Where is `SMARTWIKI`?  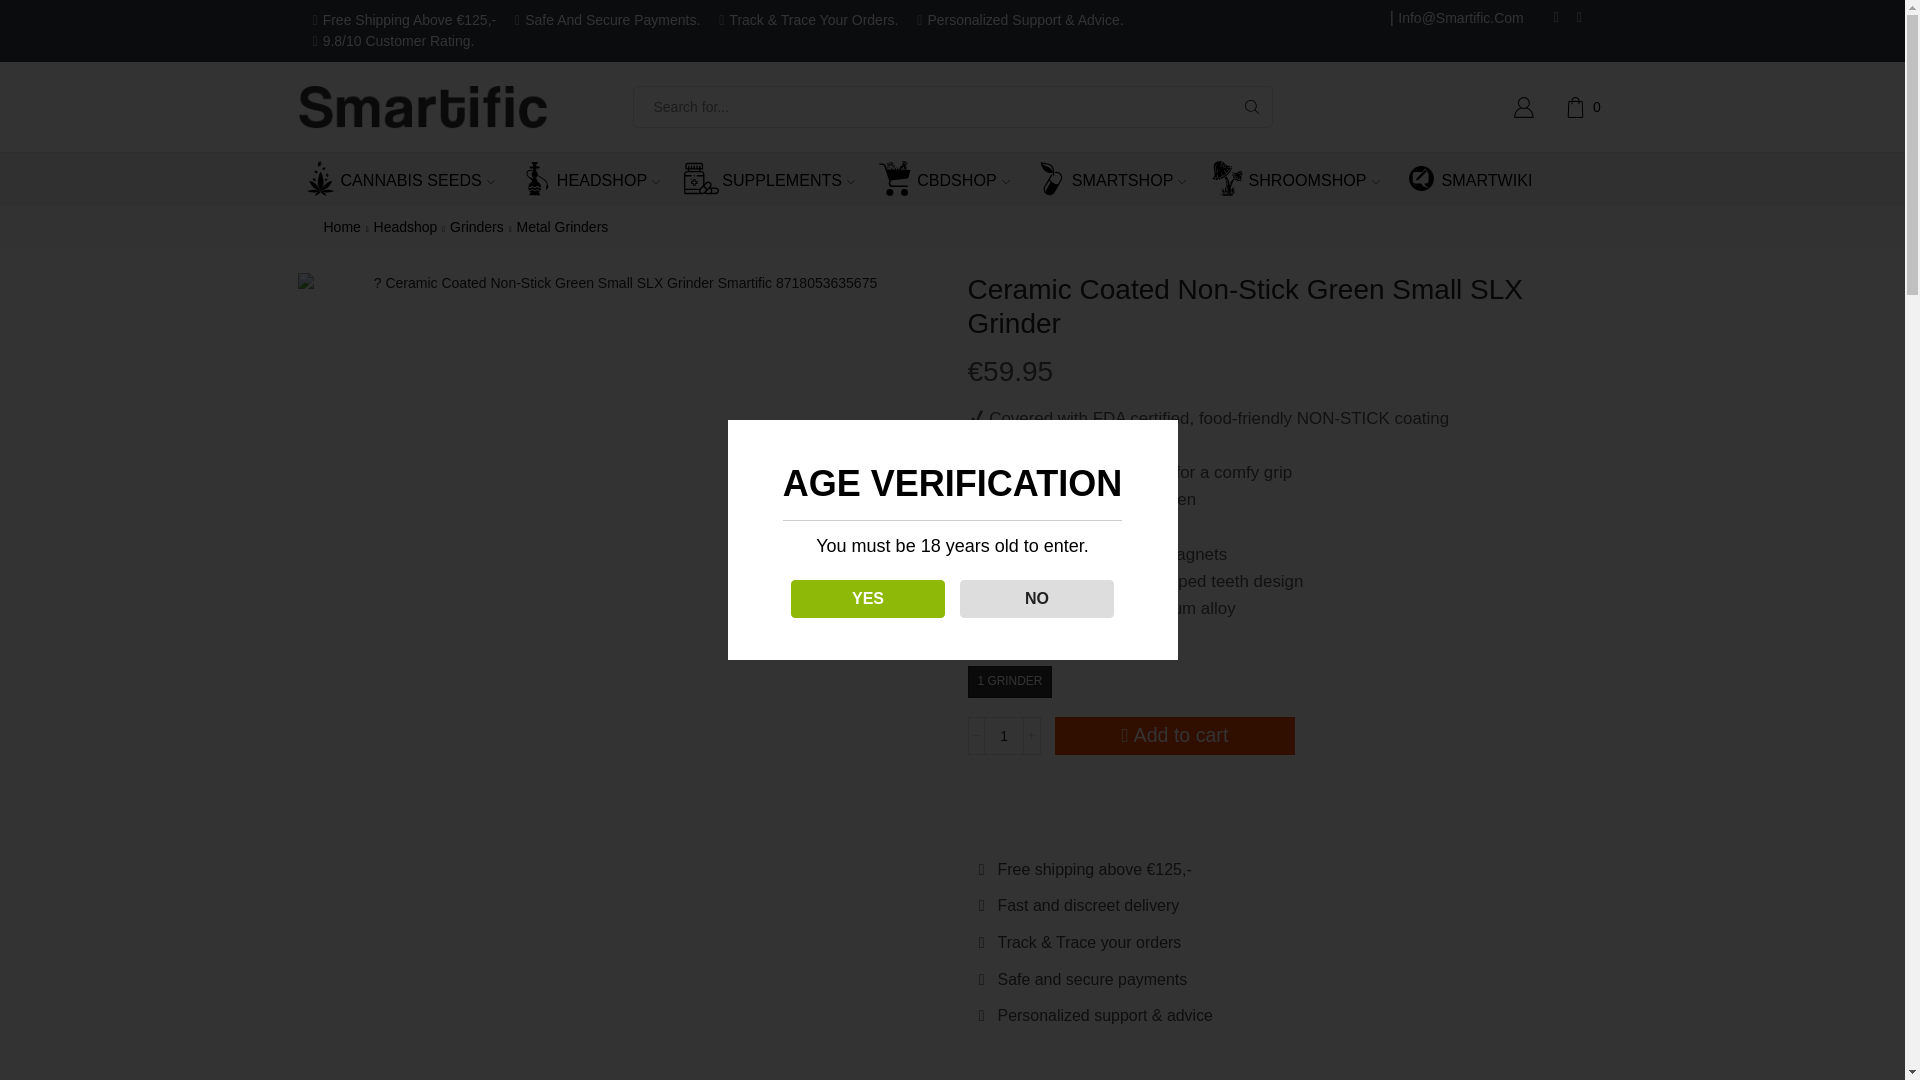
SMARTWIKI is located at coordinates (1480, 180).